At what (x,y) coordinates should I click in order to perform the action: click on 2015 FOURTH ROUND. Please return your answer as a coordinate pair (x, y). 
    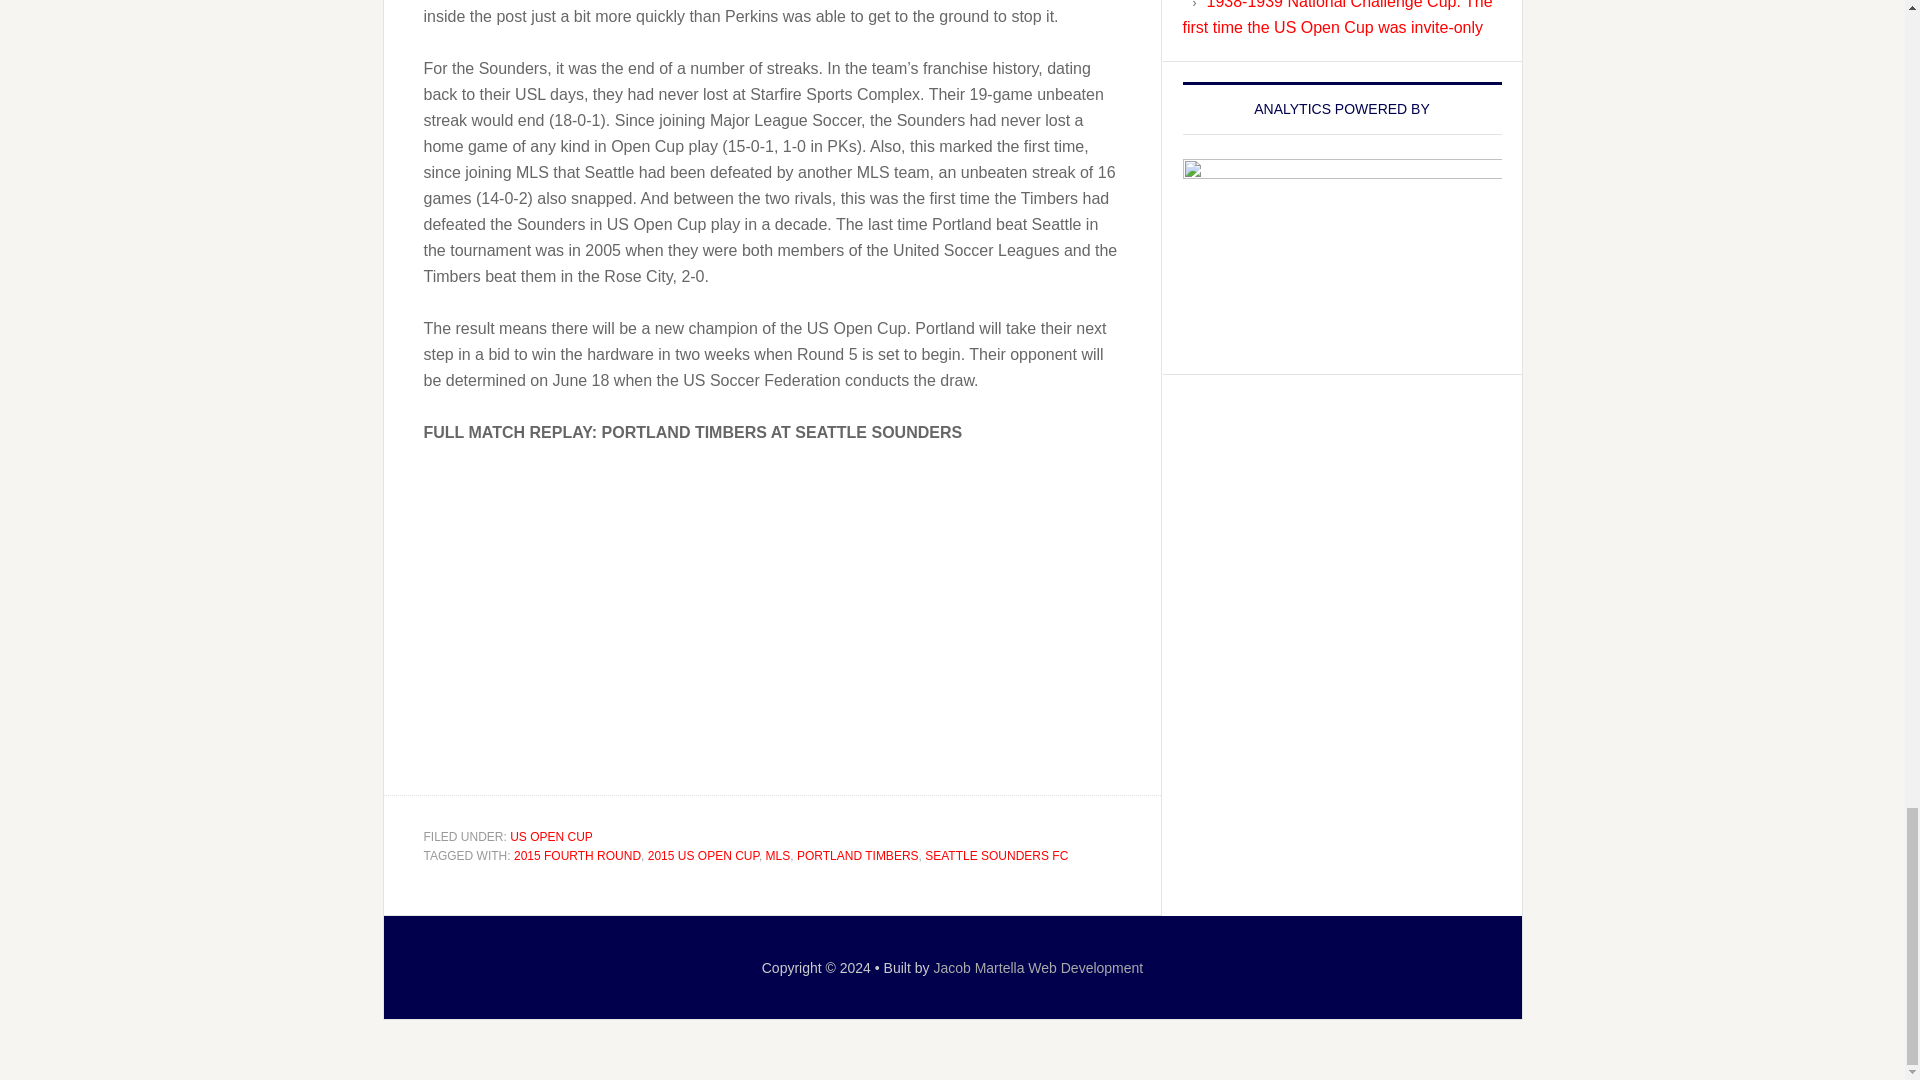
    Looking at the image, I should click on (578, 855).